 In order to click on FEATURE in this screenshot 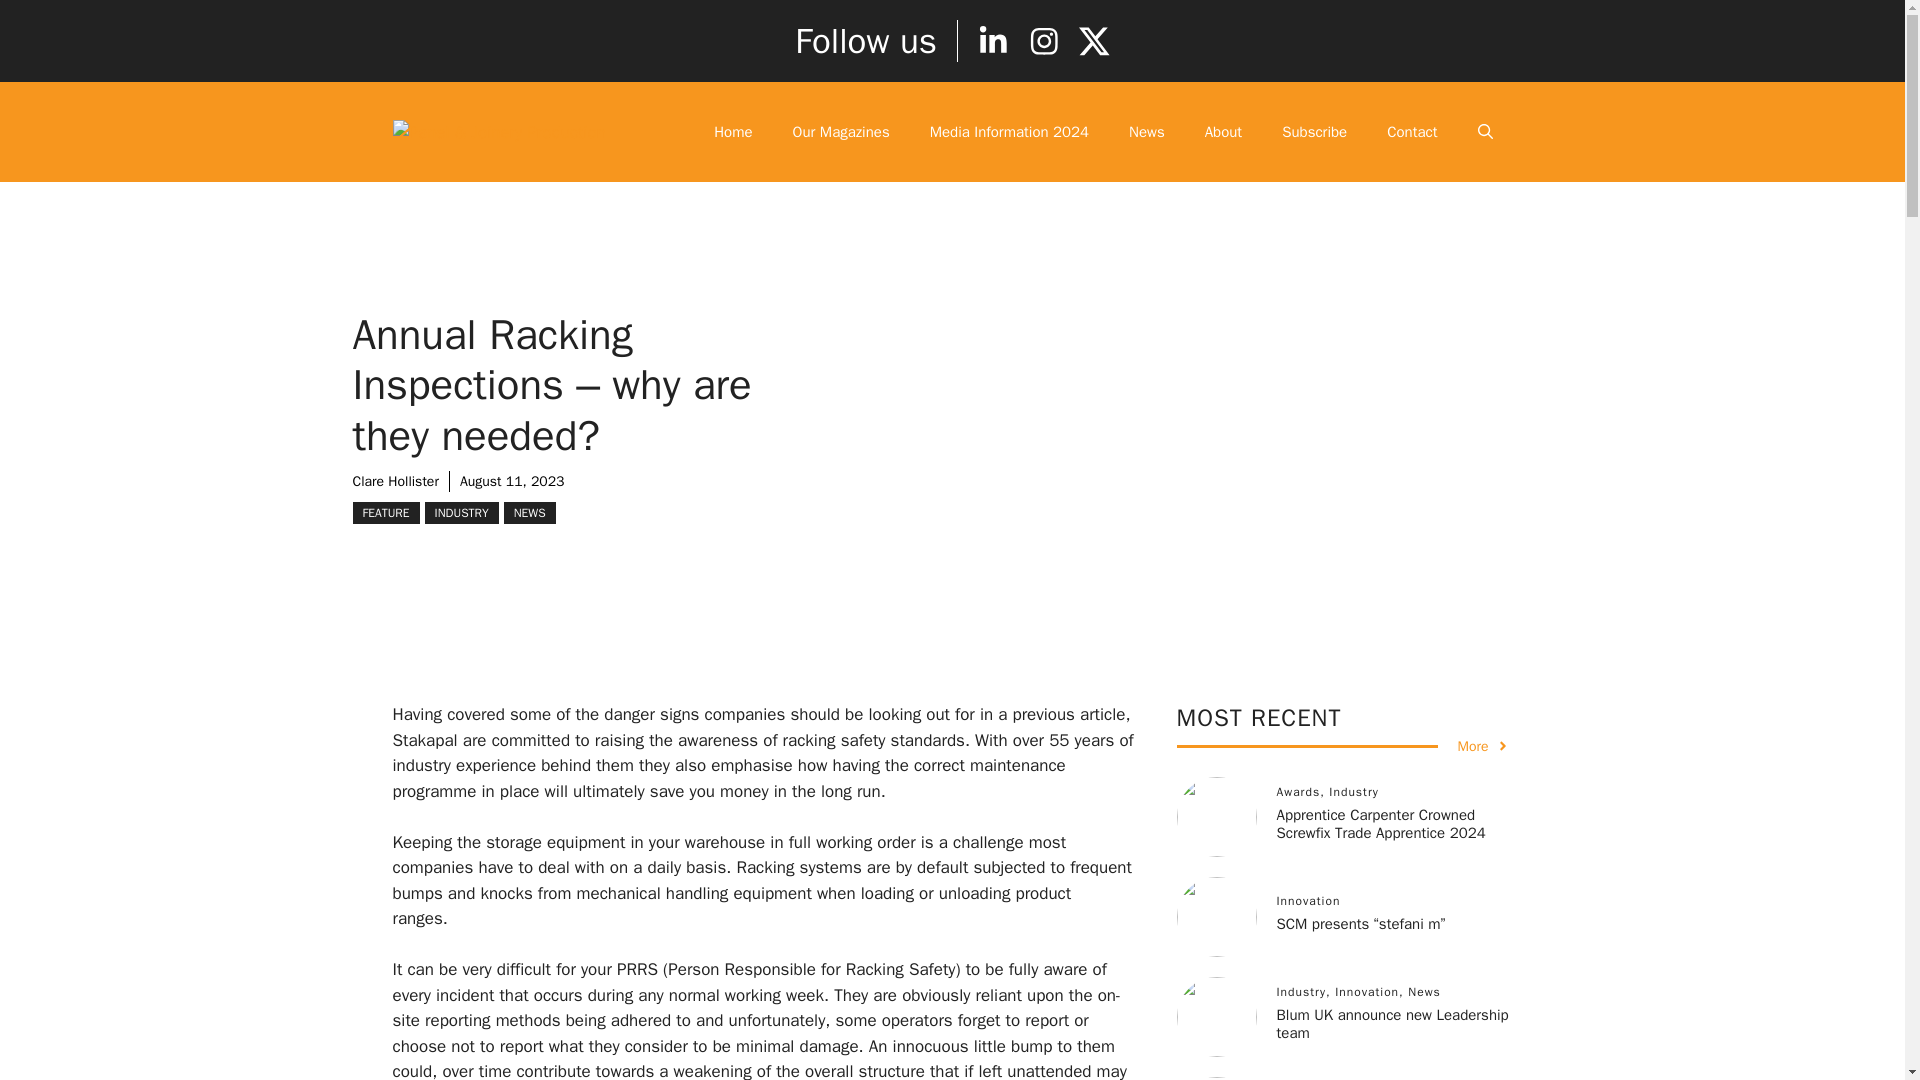, I will do `click(384, 512)`.